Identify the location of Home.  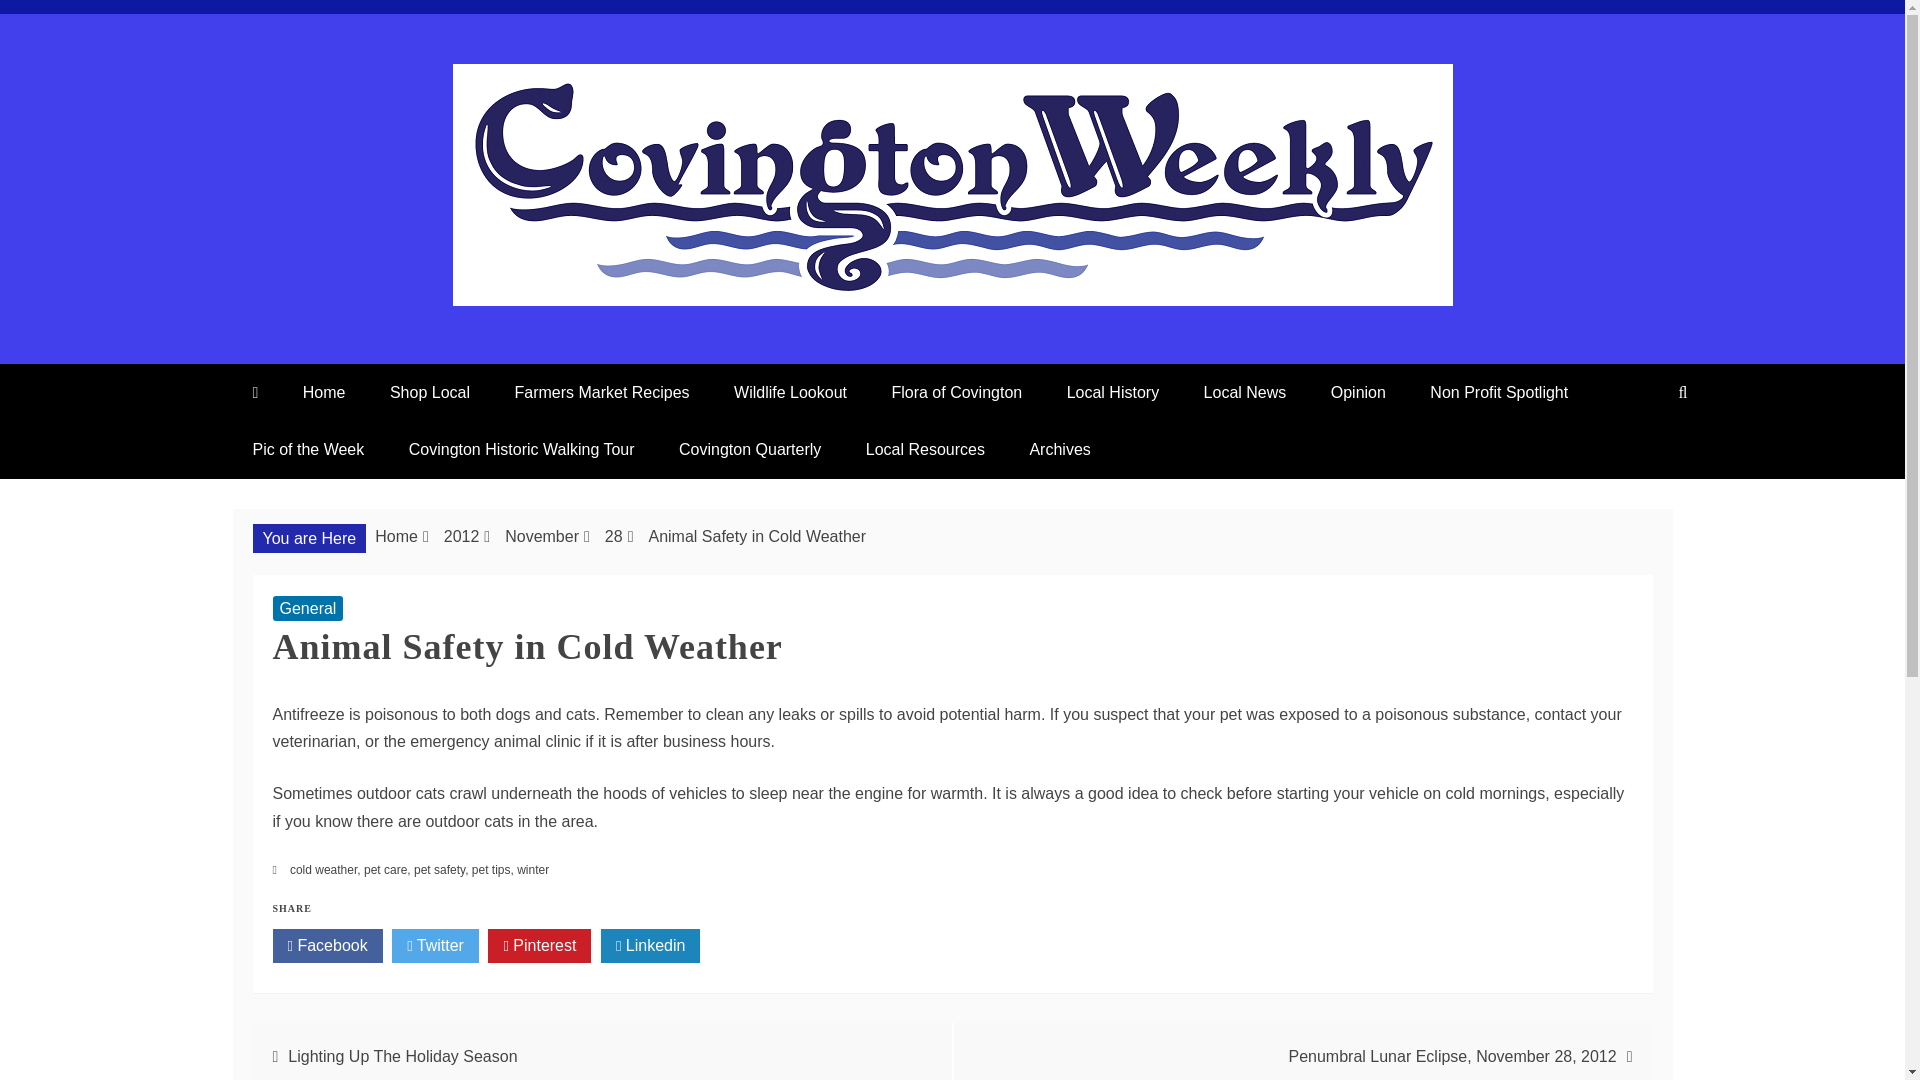
(396, 536).